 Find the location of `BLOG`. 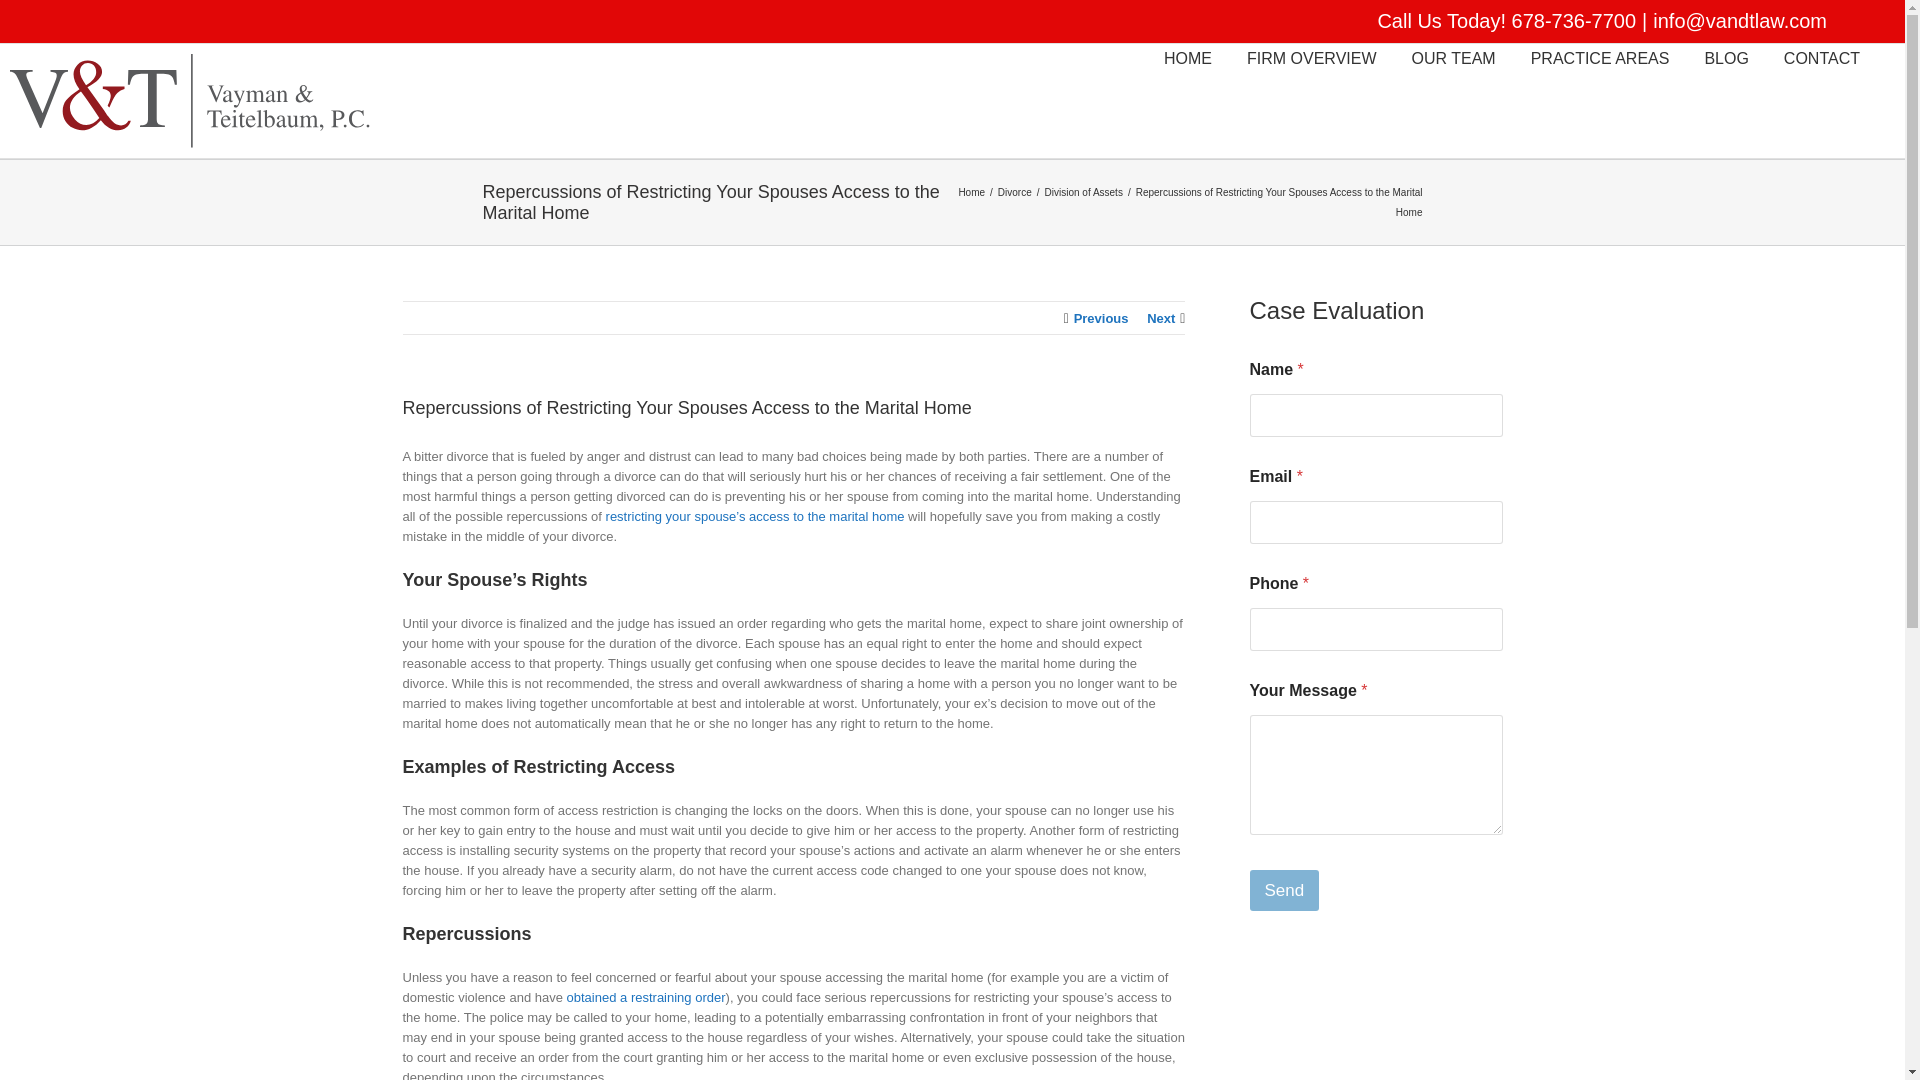

BLOG is located at coordinates (1726, 57).